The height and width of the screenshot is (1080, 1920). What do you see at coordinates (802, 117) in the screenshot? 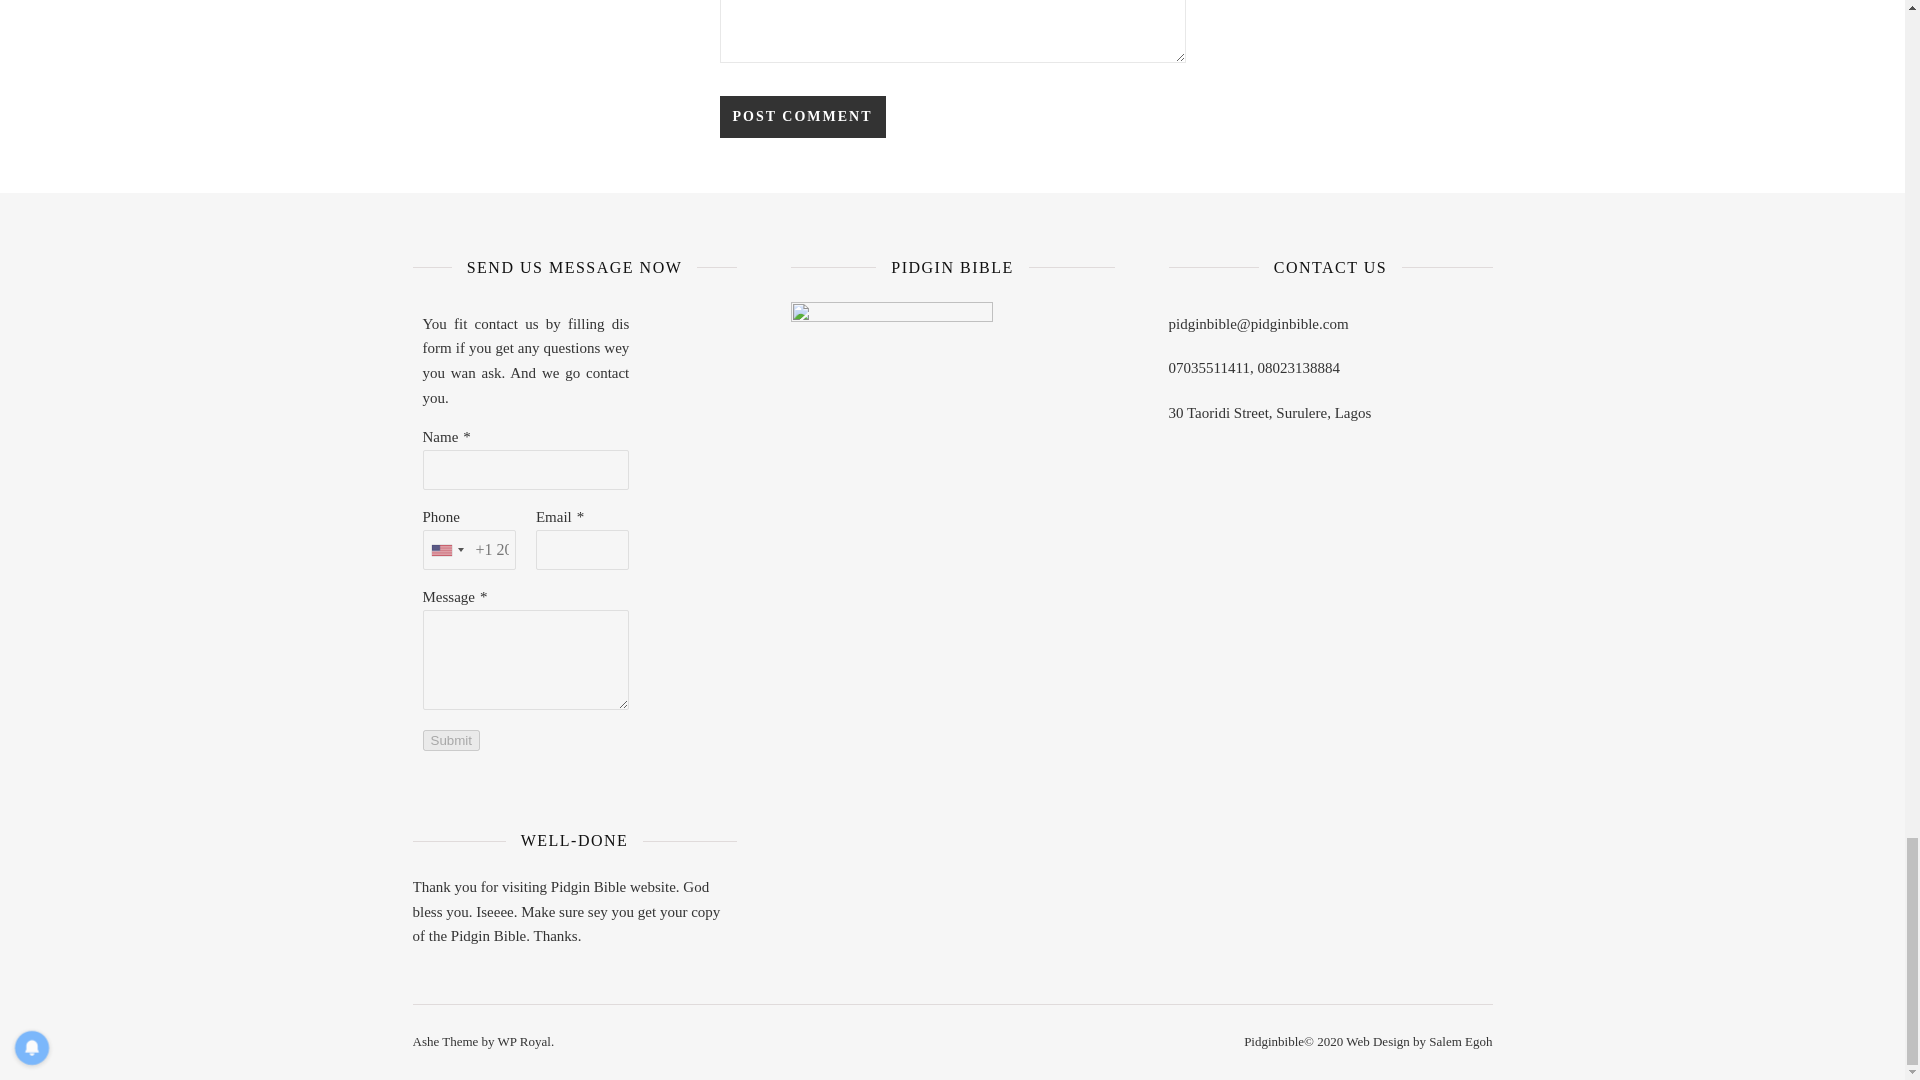
I see `Post Comment` at bounding box center [802, 117].